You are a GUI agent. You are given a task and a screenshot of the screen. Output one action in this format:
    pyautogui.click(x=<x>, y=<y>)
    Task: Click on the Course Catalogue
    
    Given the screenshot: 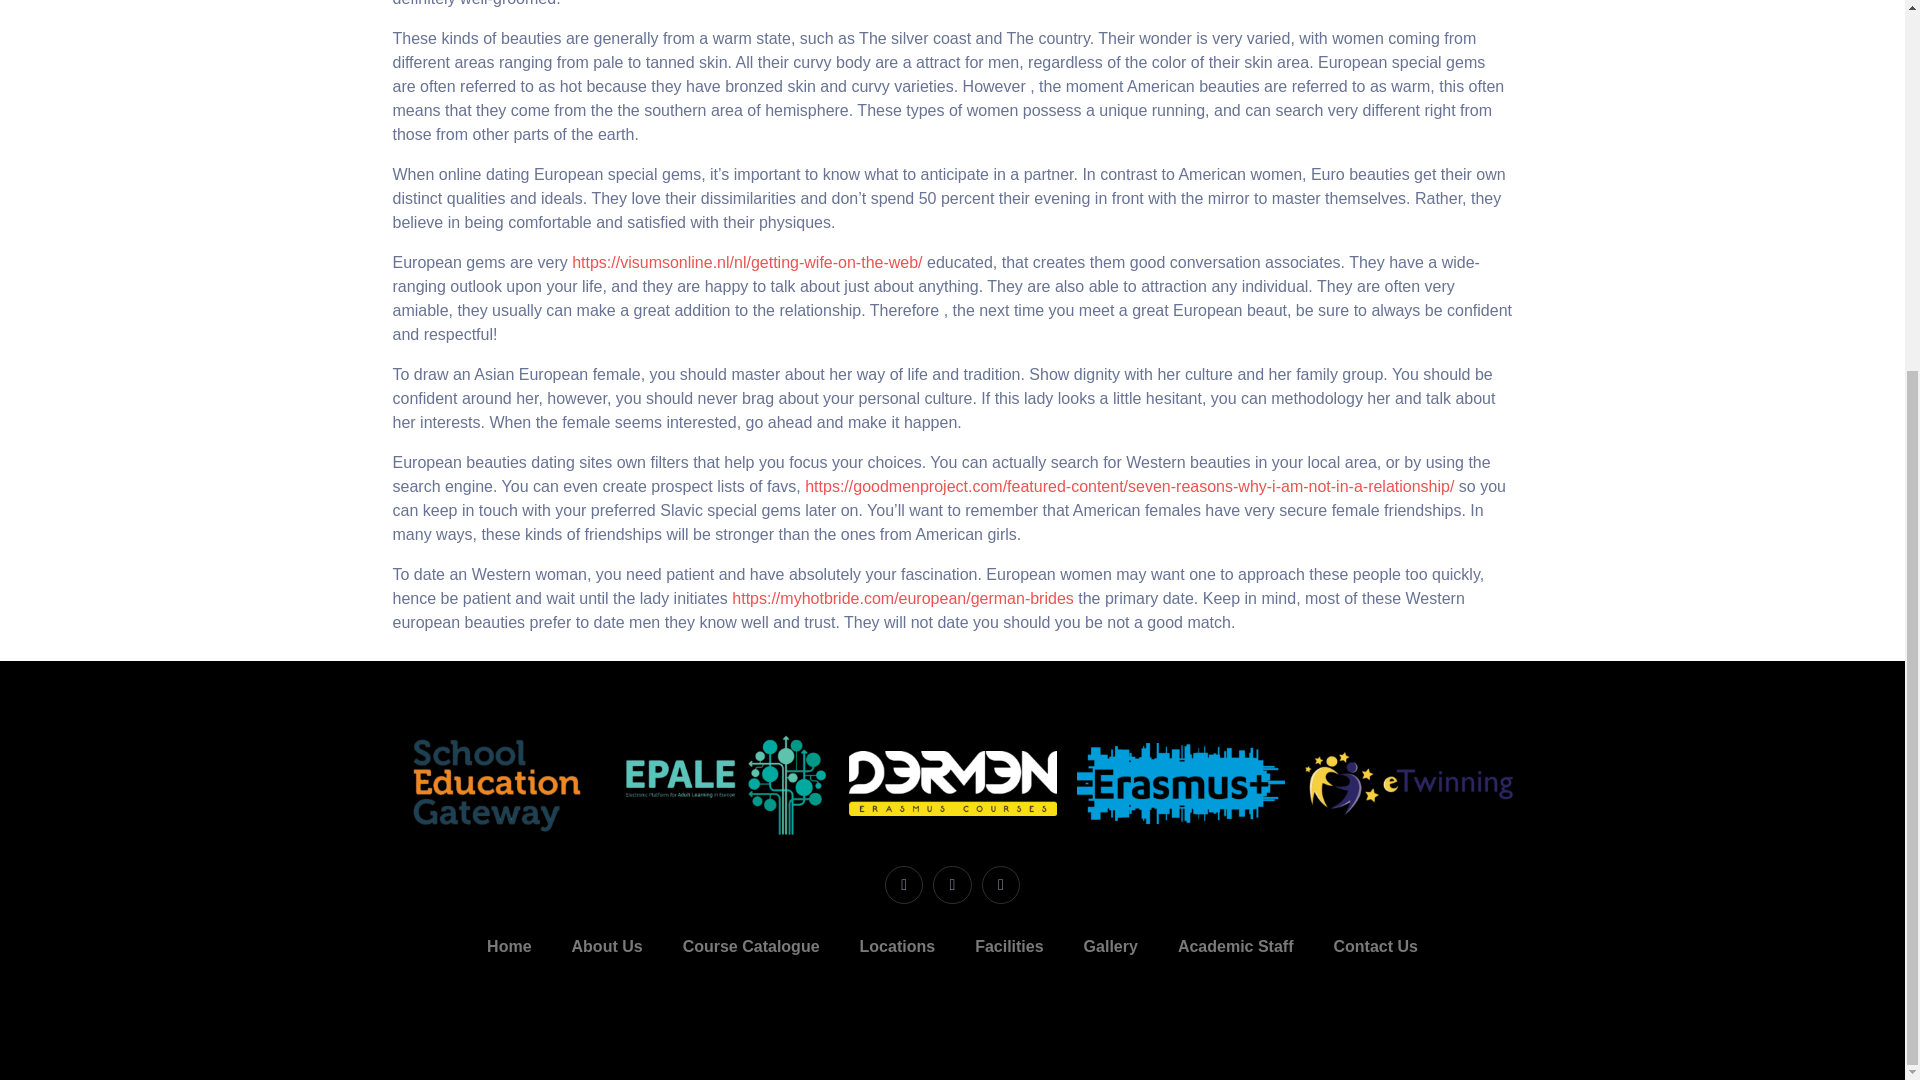 What is the action you would take?
    pyautogui.click(x=751, y=946)
    